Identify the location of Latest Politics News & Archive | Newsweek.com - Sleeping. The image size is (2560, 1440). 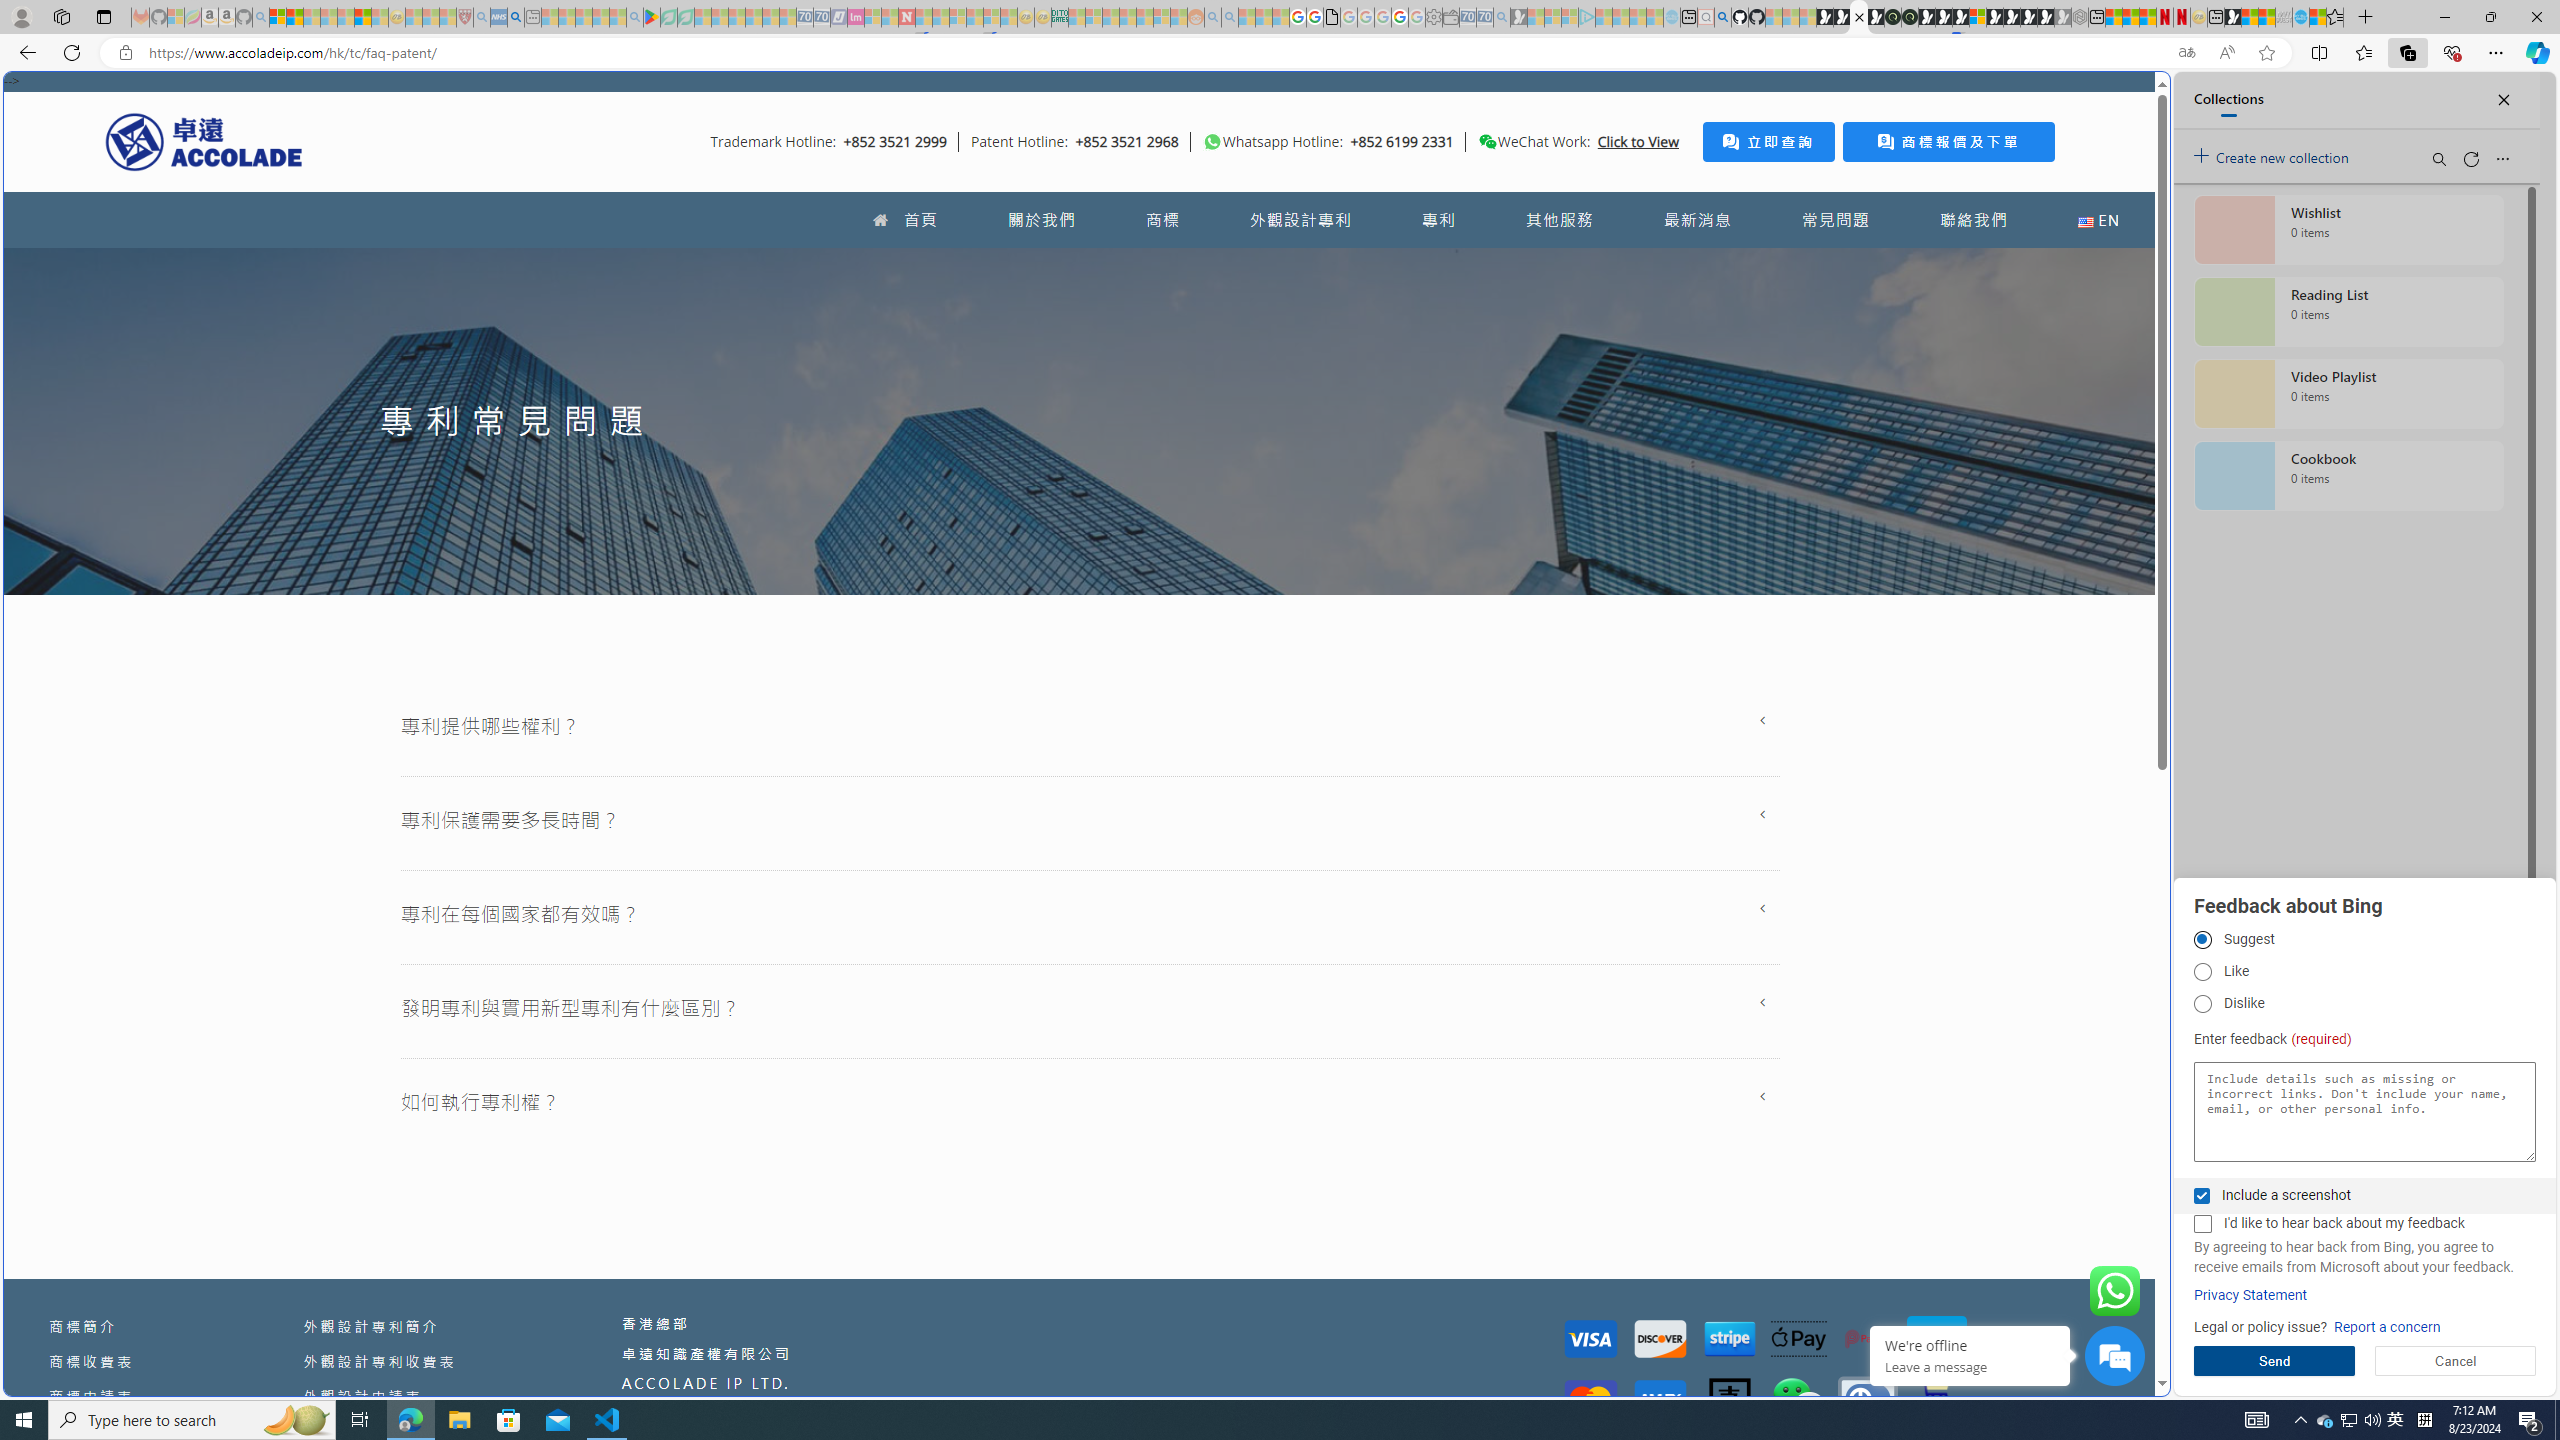
(907, 17).